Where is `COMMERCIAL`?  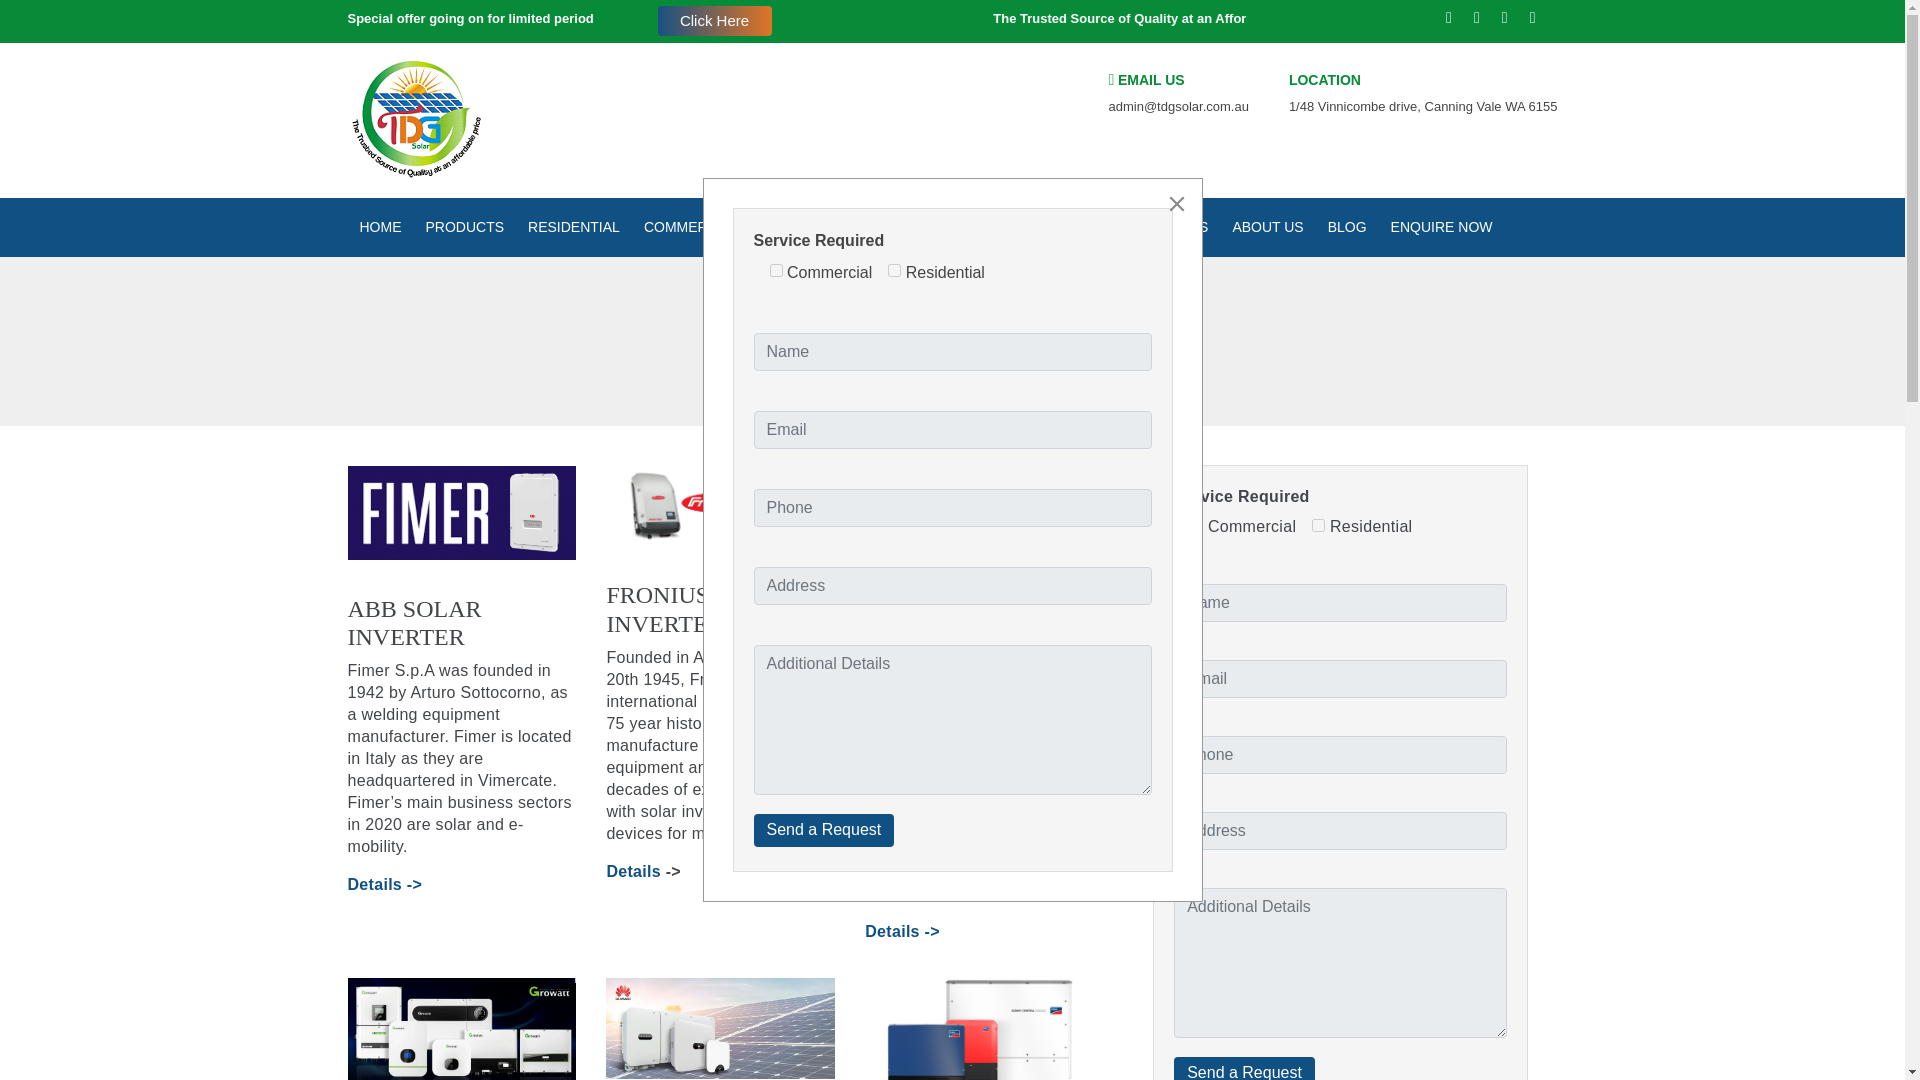
COMMERCIAL is located at coordinates (690, 227).